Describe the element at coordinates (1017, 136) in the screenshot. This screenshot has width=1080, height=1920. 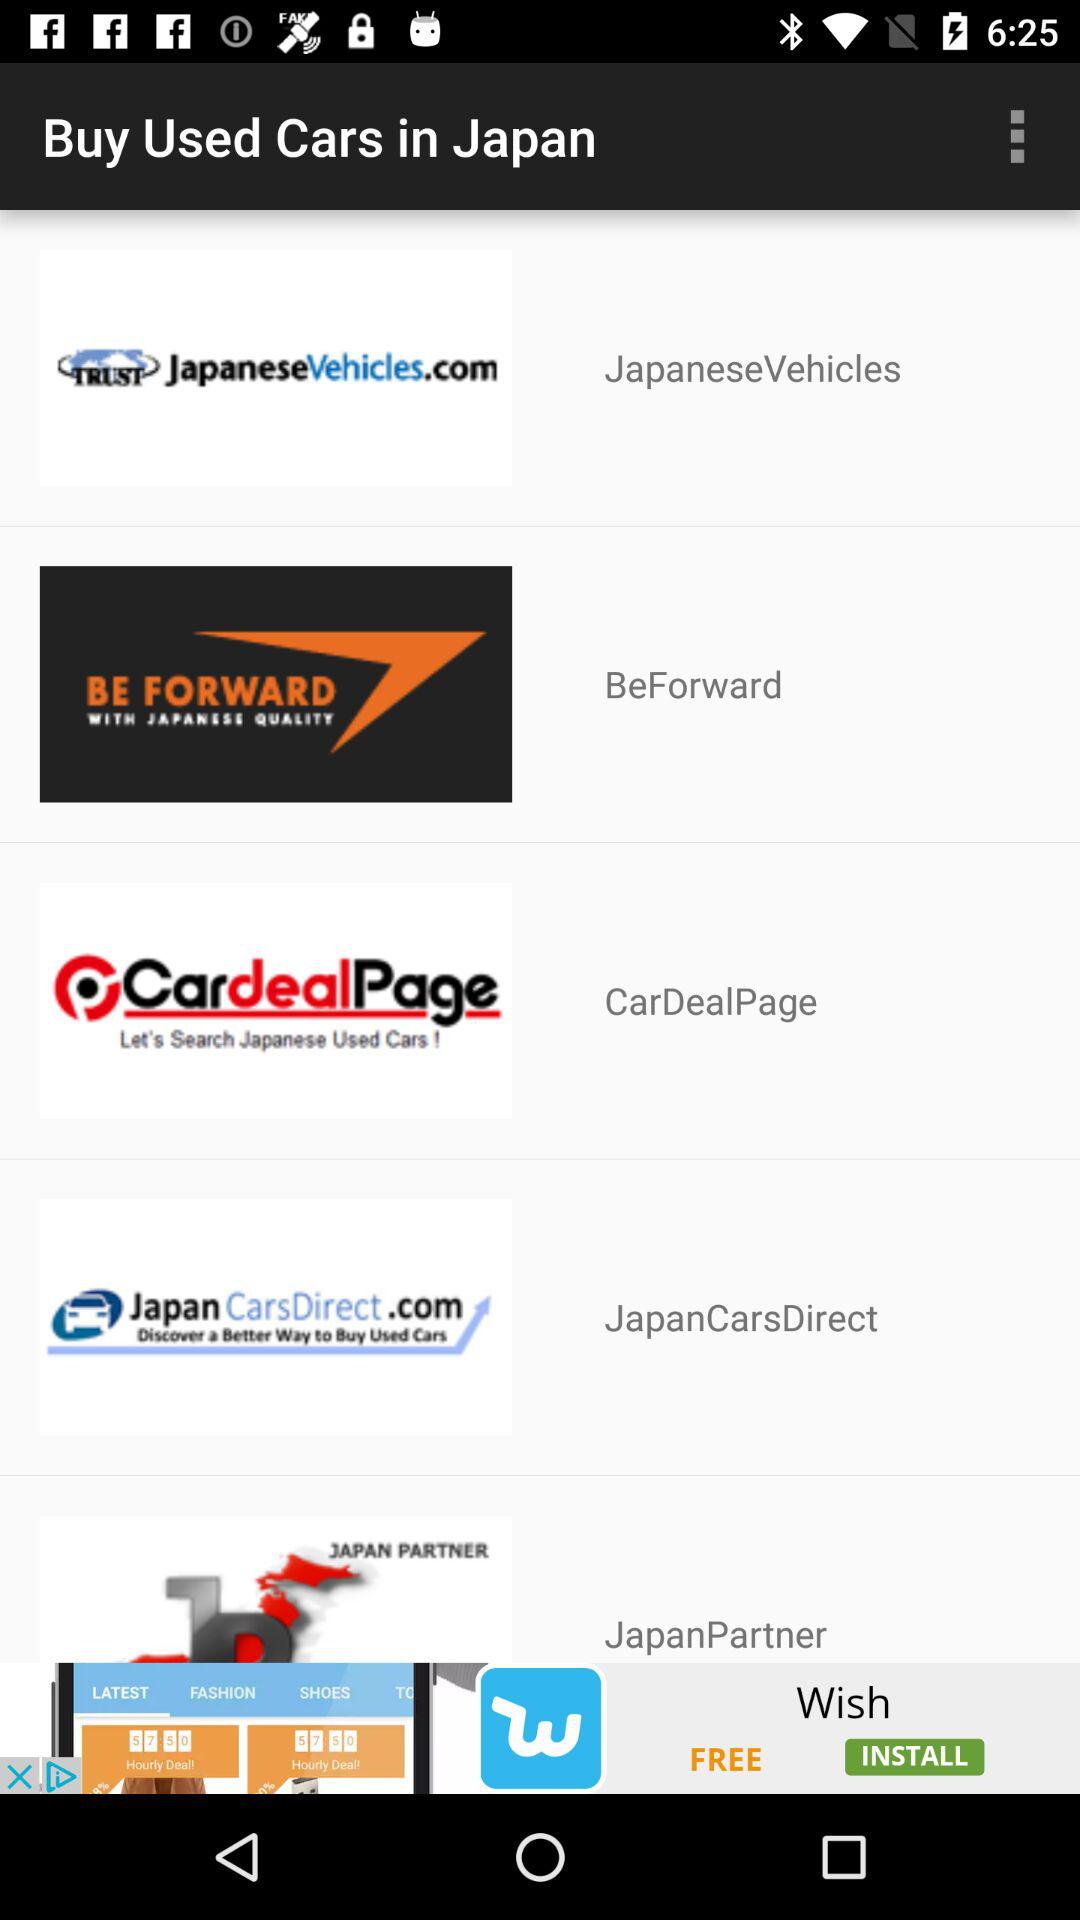
I see `menu button` at that location.